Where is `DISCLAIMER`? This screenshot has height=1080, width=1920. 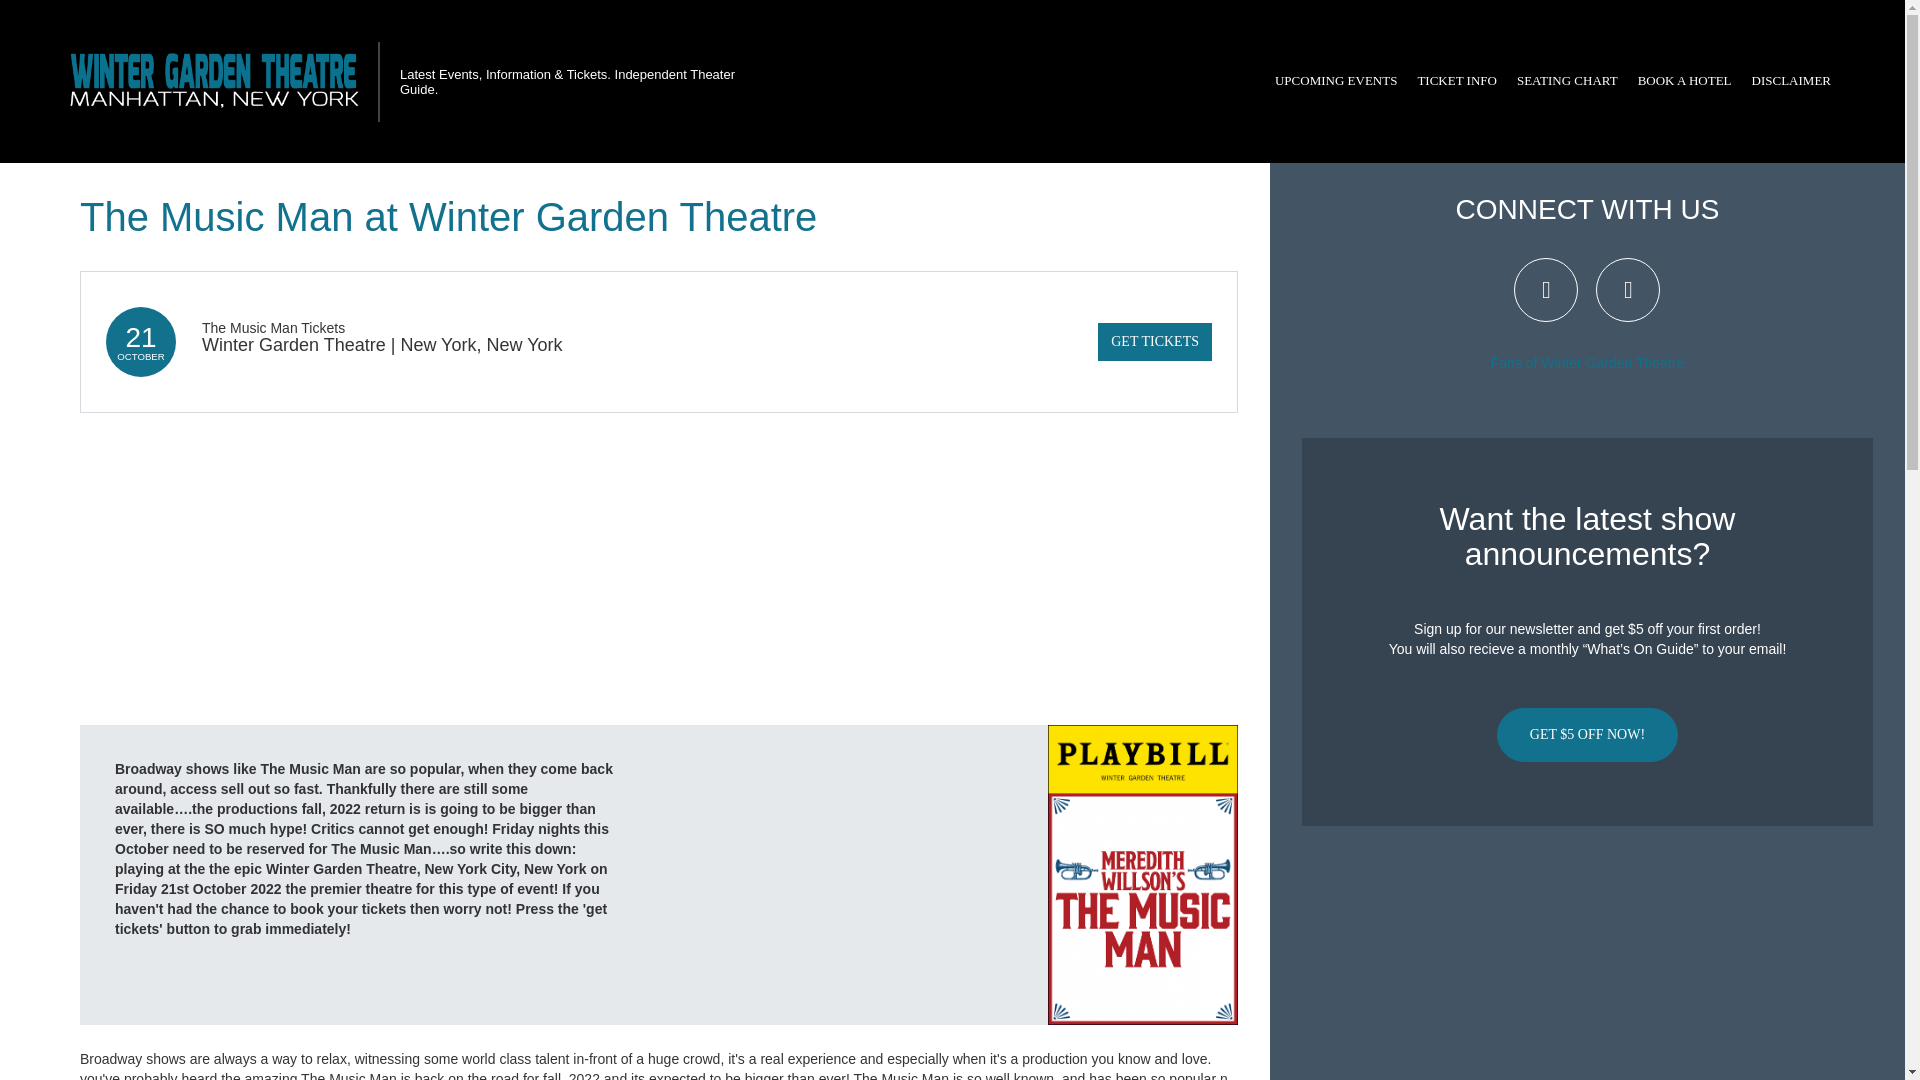 DISCLAIMER is located at coordinates (1791, 81).